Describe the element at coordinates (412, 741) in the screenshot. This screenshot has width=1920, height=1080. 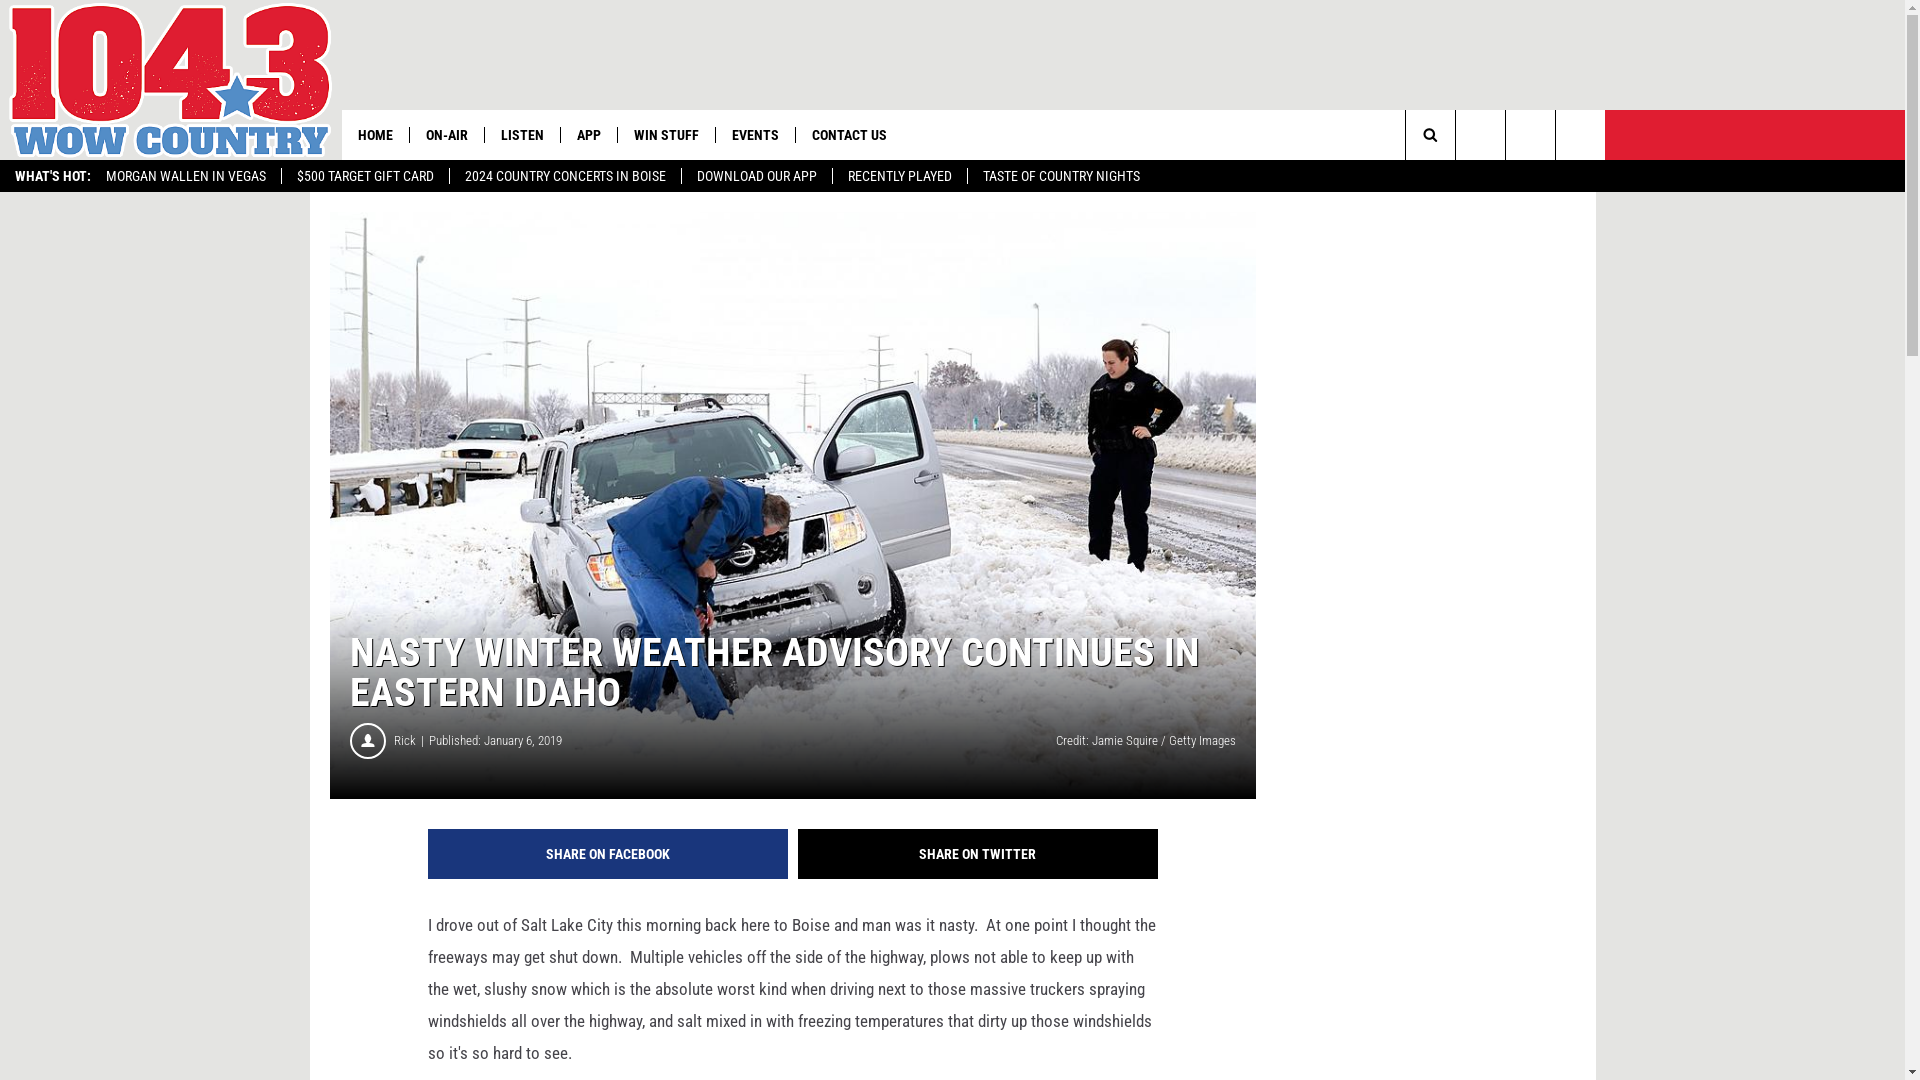
I see `Rick` at that location.